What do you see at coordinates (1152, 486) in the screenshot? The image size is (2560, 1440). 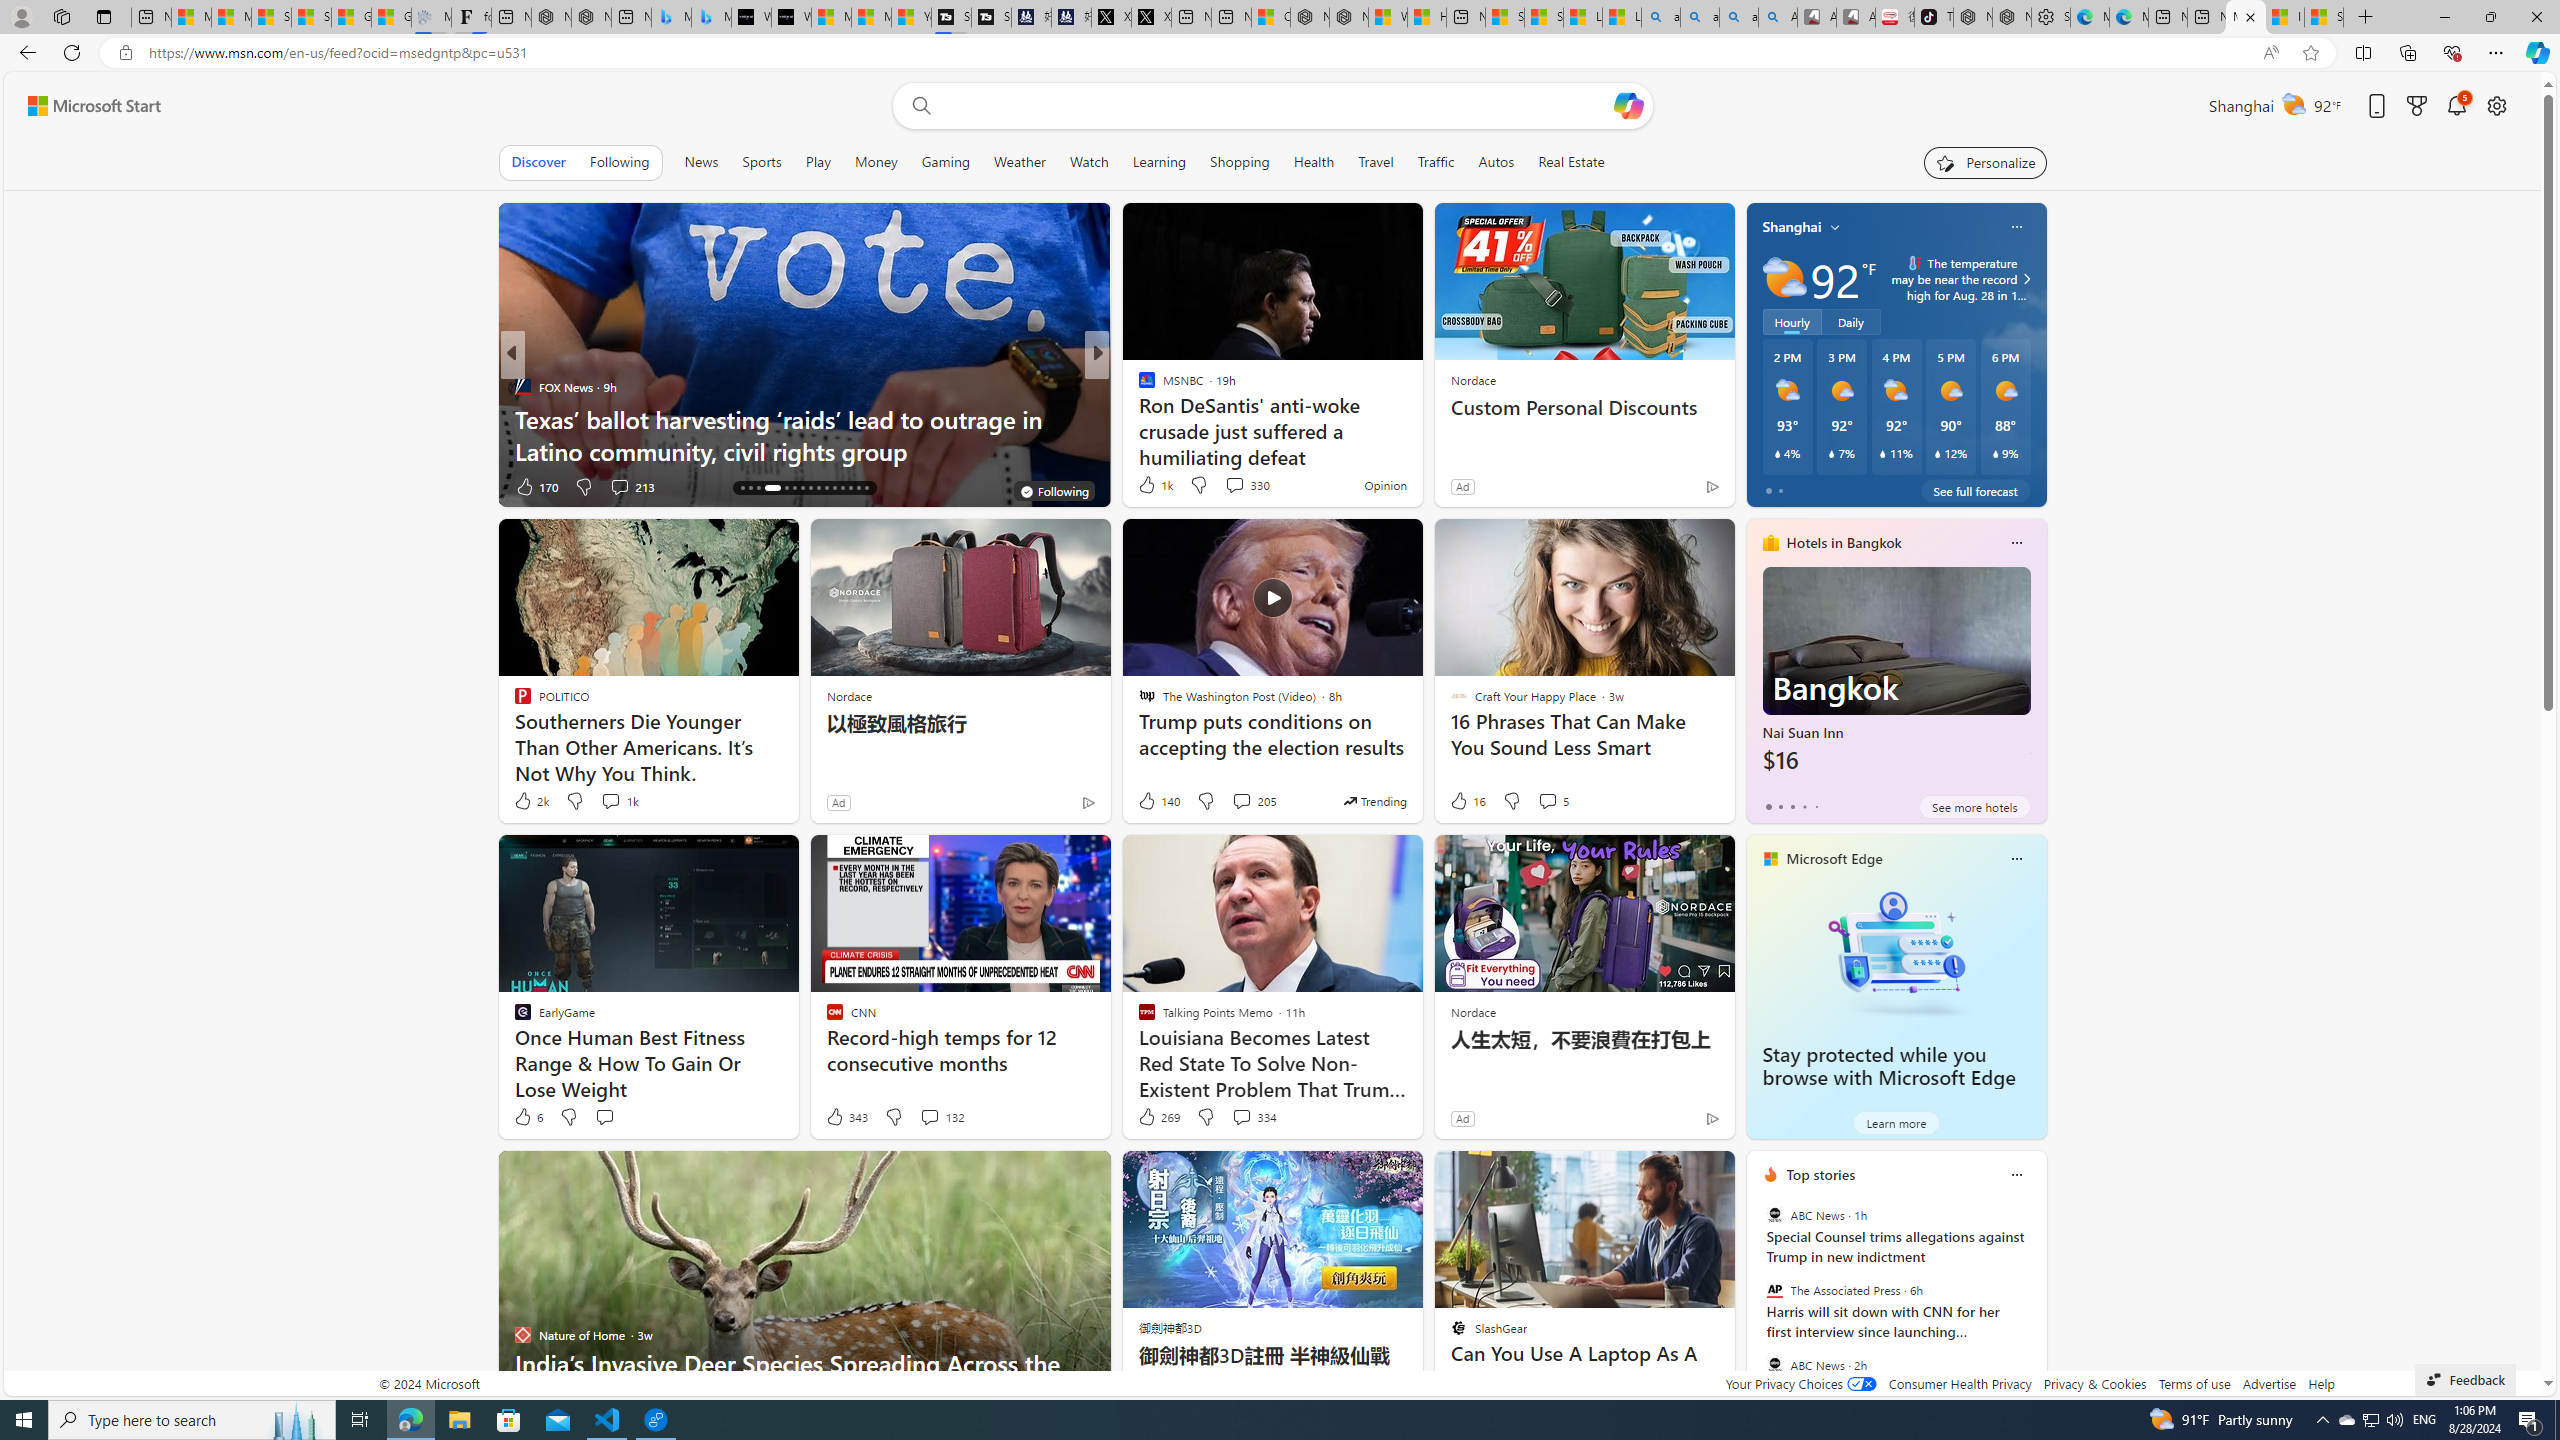 I see `497 Like` at bounding box center [1152, 486].